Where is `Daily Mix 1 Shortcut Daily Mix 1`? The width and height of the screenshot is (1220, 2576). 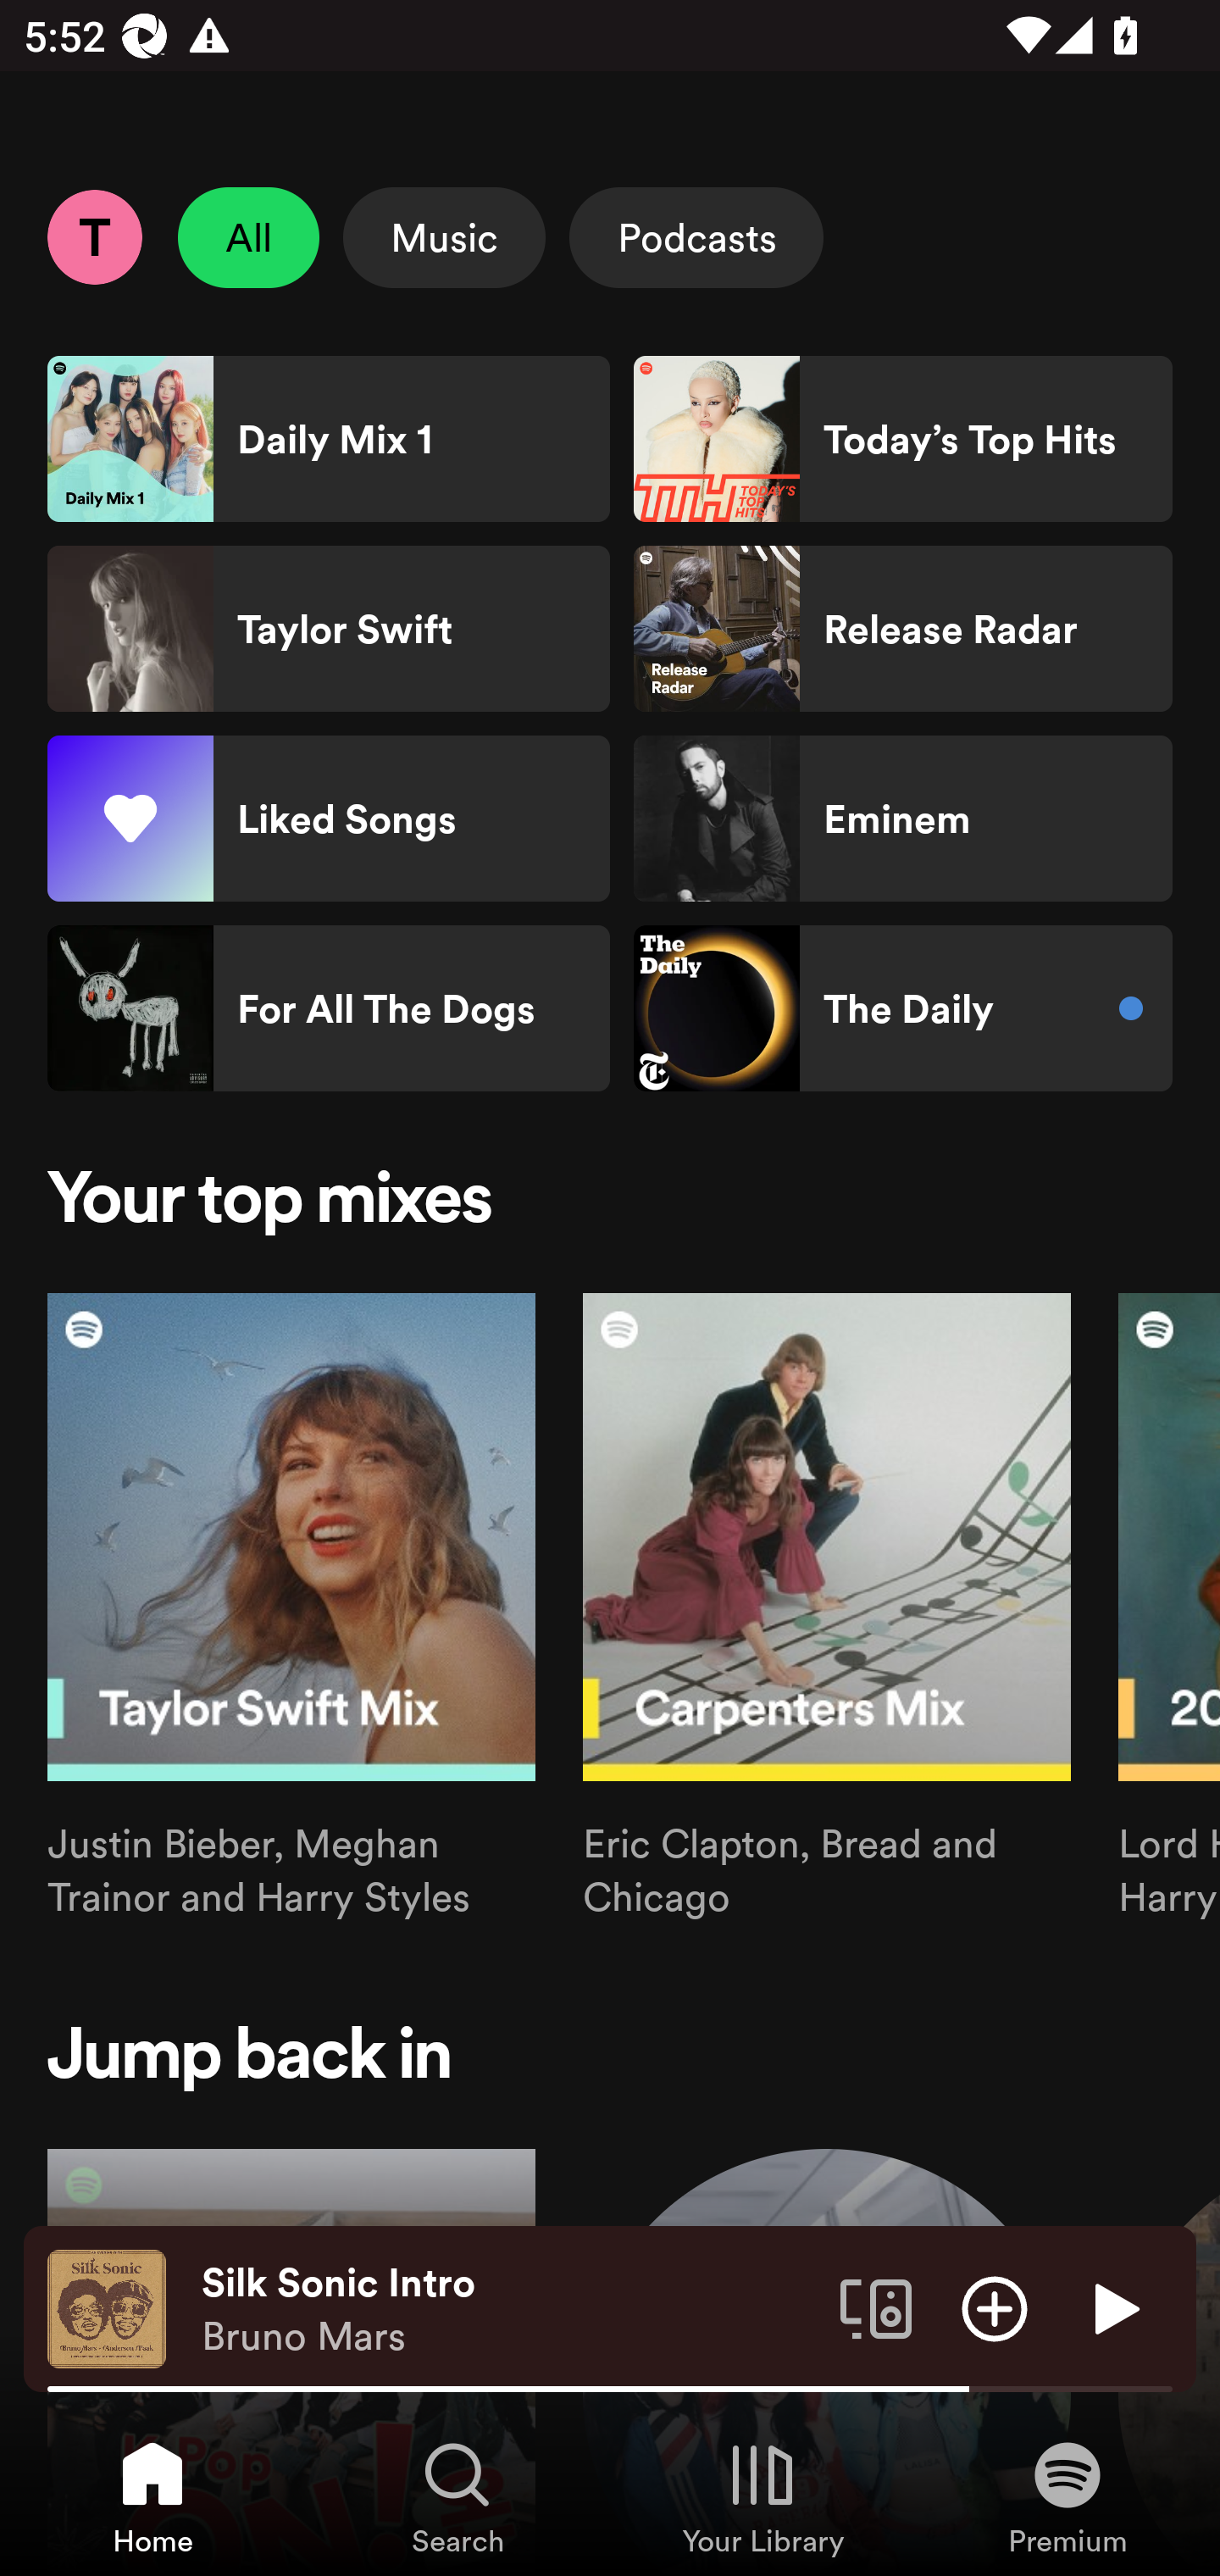
Daily Mix 1 Shortcut Daily Mix 1 is located at coordinates (329, 439).